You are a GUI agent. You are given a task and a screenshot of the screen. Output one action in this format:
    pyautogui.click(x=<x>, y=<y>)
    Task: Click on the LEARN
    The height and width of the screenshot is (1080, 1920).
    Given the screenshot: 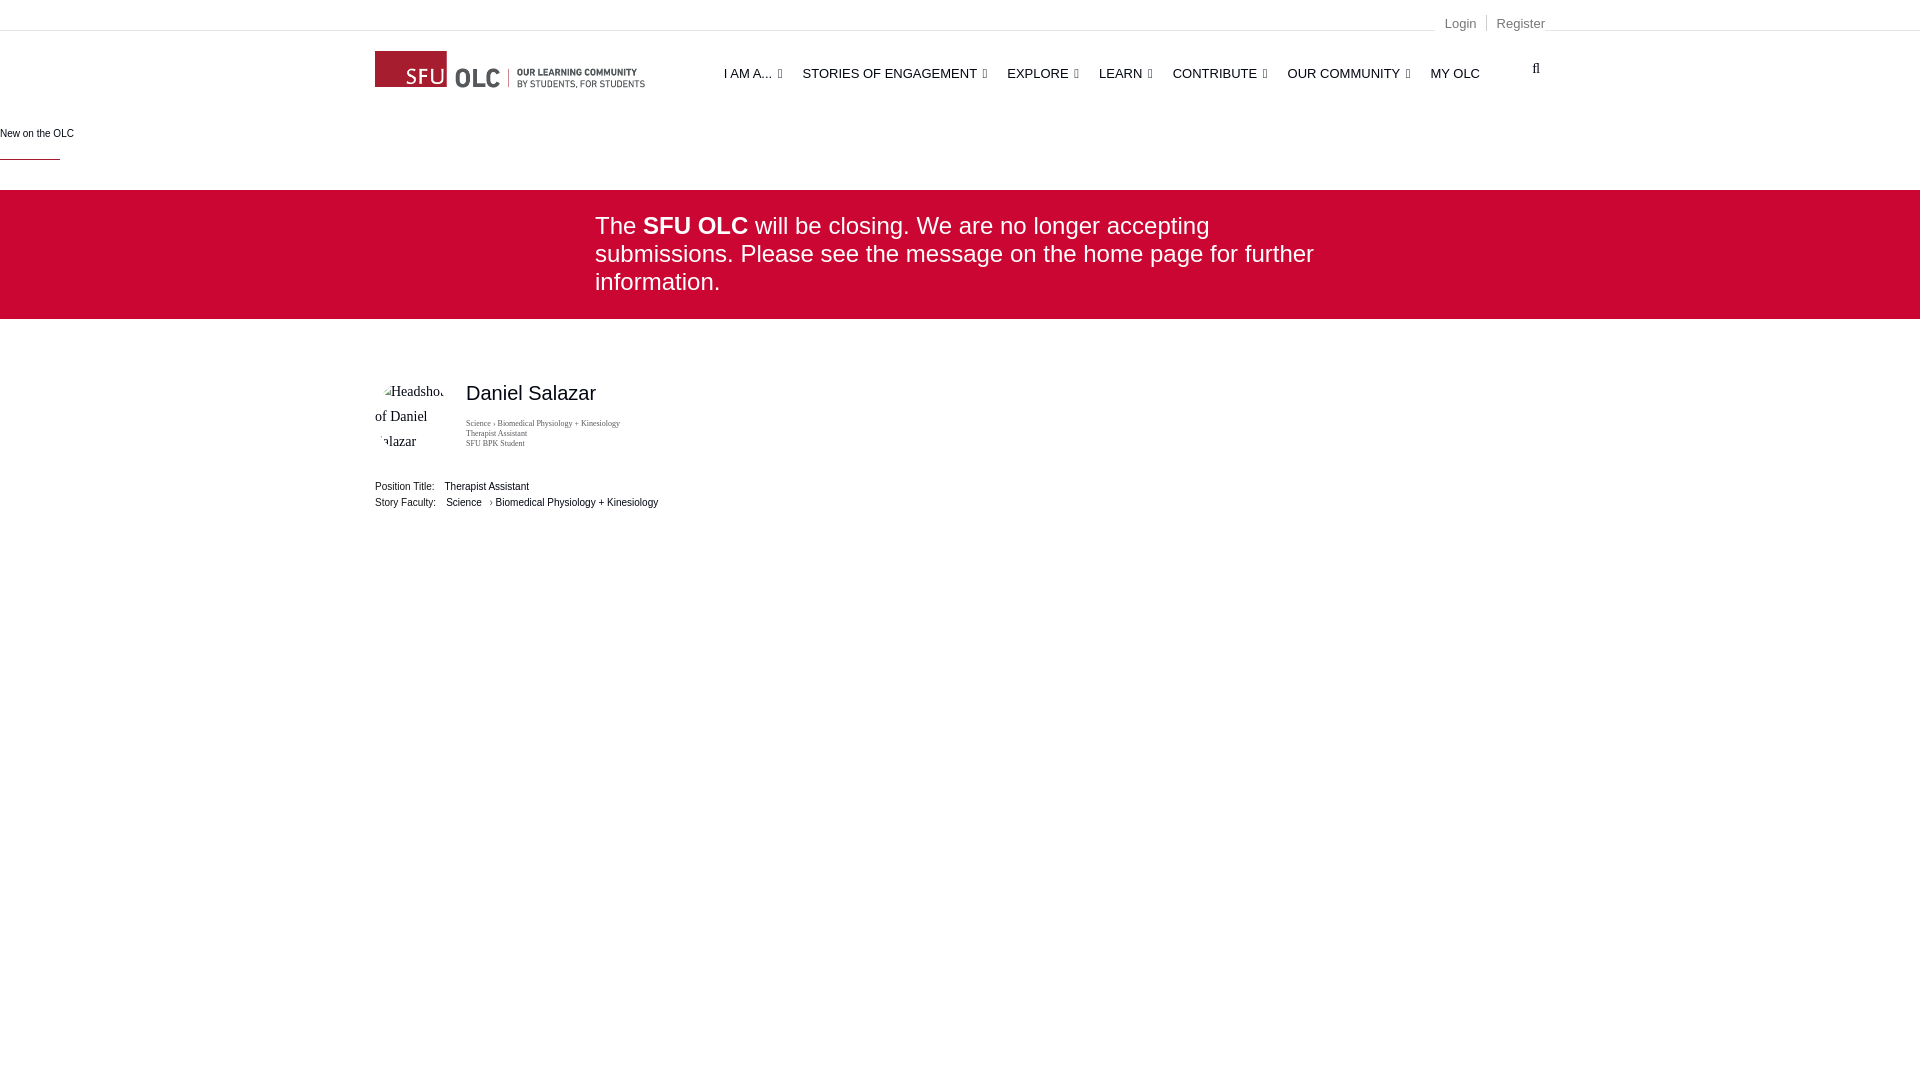 What is the action you would take?
    pyautogui.click(x=1126, y=73)
    